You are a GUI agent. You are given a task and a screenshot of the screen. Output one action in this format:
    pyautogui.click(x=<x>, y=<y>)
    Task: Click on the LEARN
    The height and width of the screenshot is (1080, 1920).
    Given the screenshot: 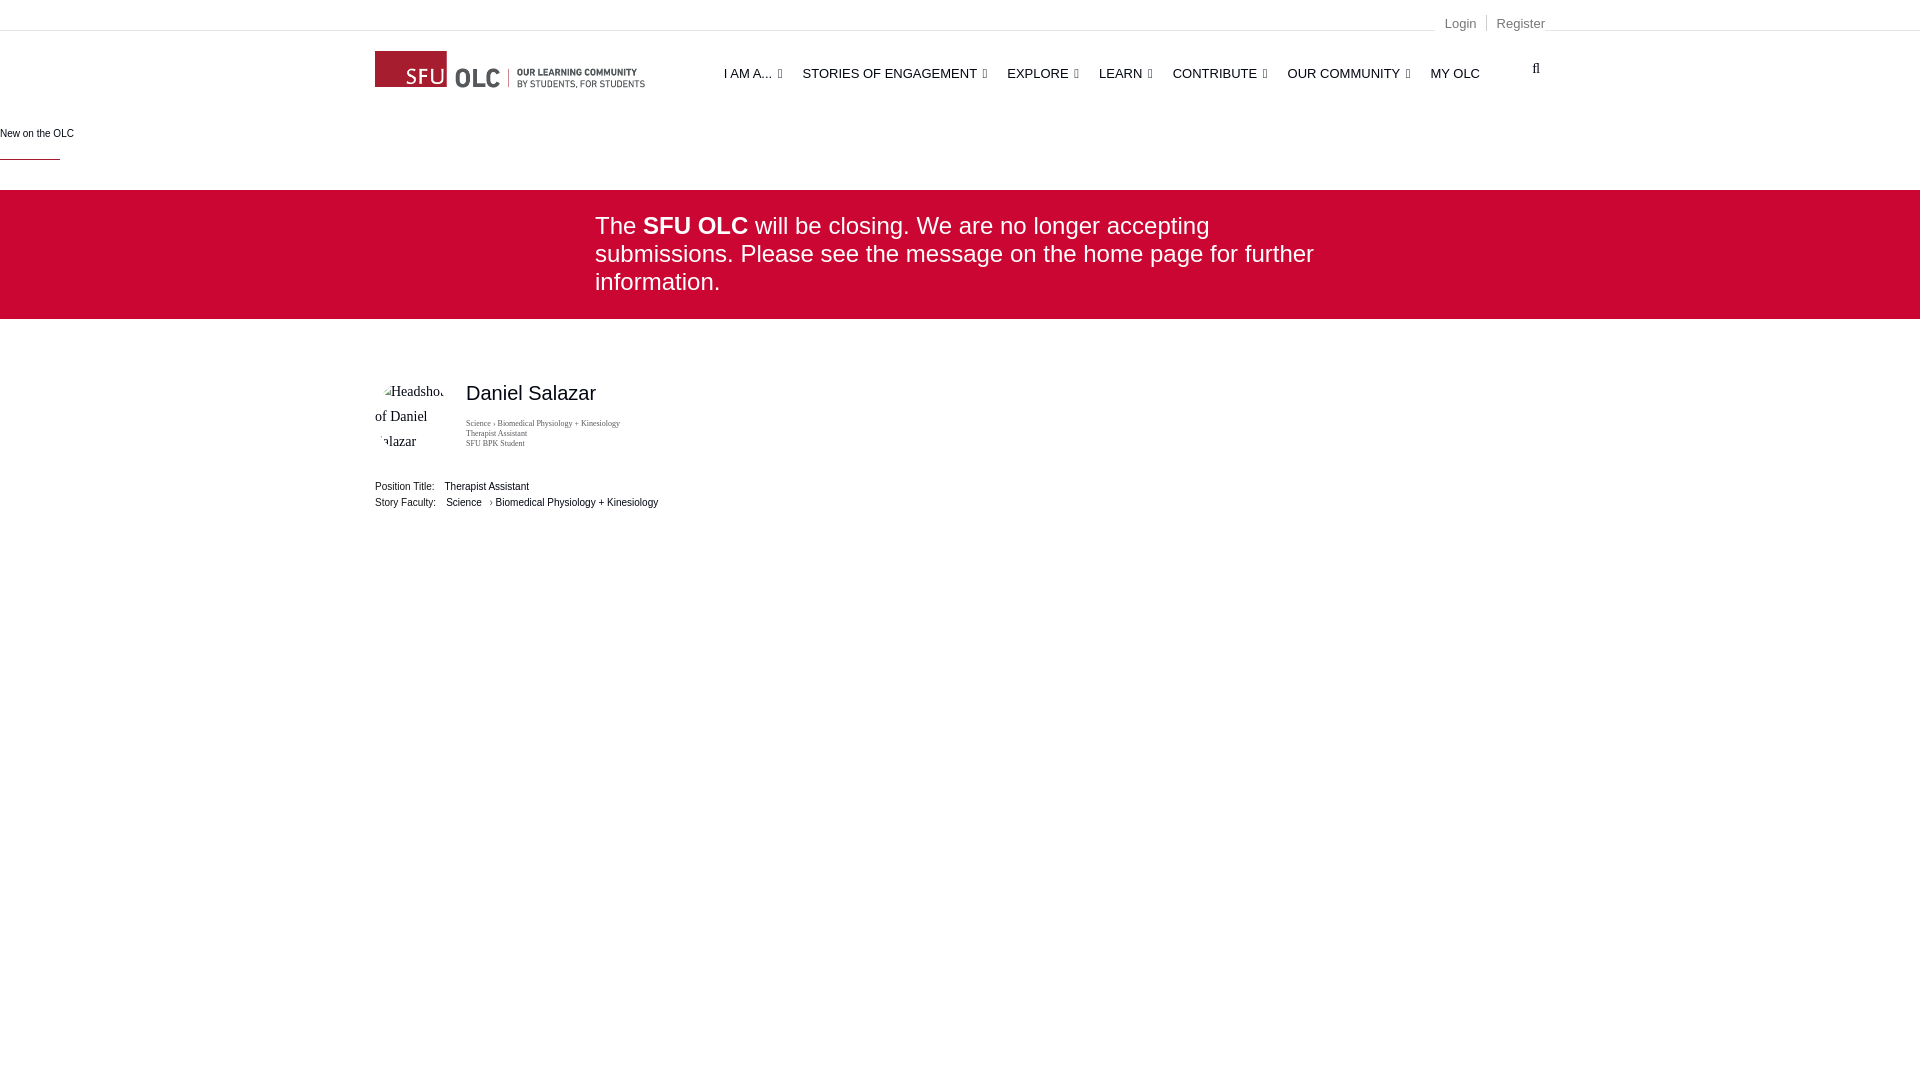 What is the action you would take?
    pyautogui.click(x=1126, y=73)
    